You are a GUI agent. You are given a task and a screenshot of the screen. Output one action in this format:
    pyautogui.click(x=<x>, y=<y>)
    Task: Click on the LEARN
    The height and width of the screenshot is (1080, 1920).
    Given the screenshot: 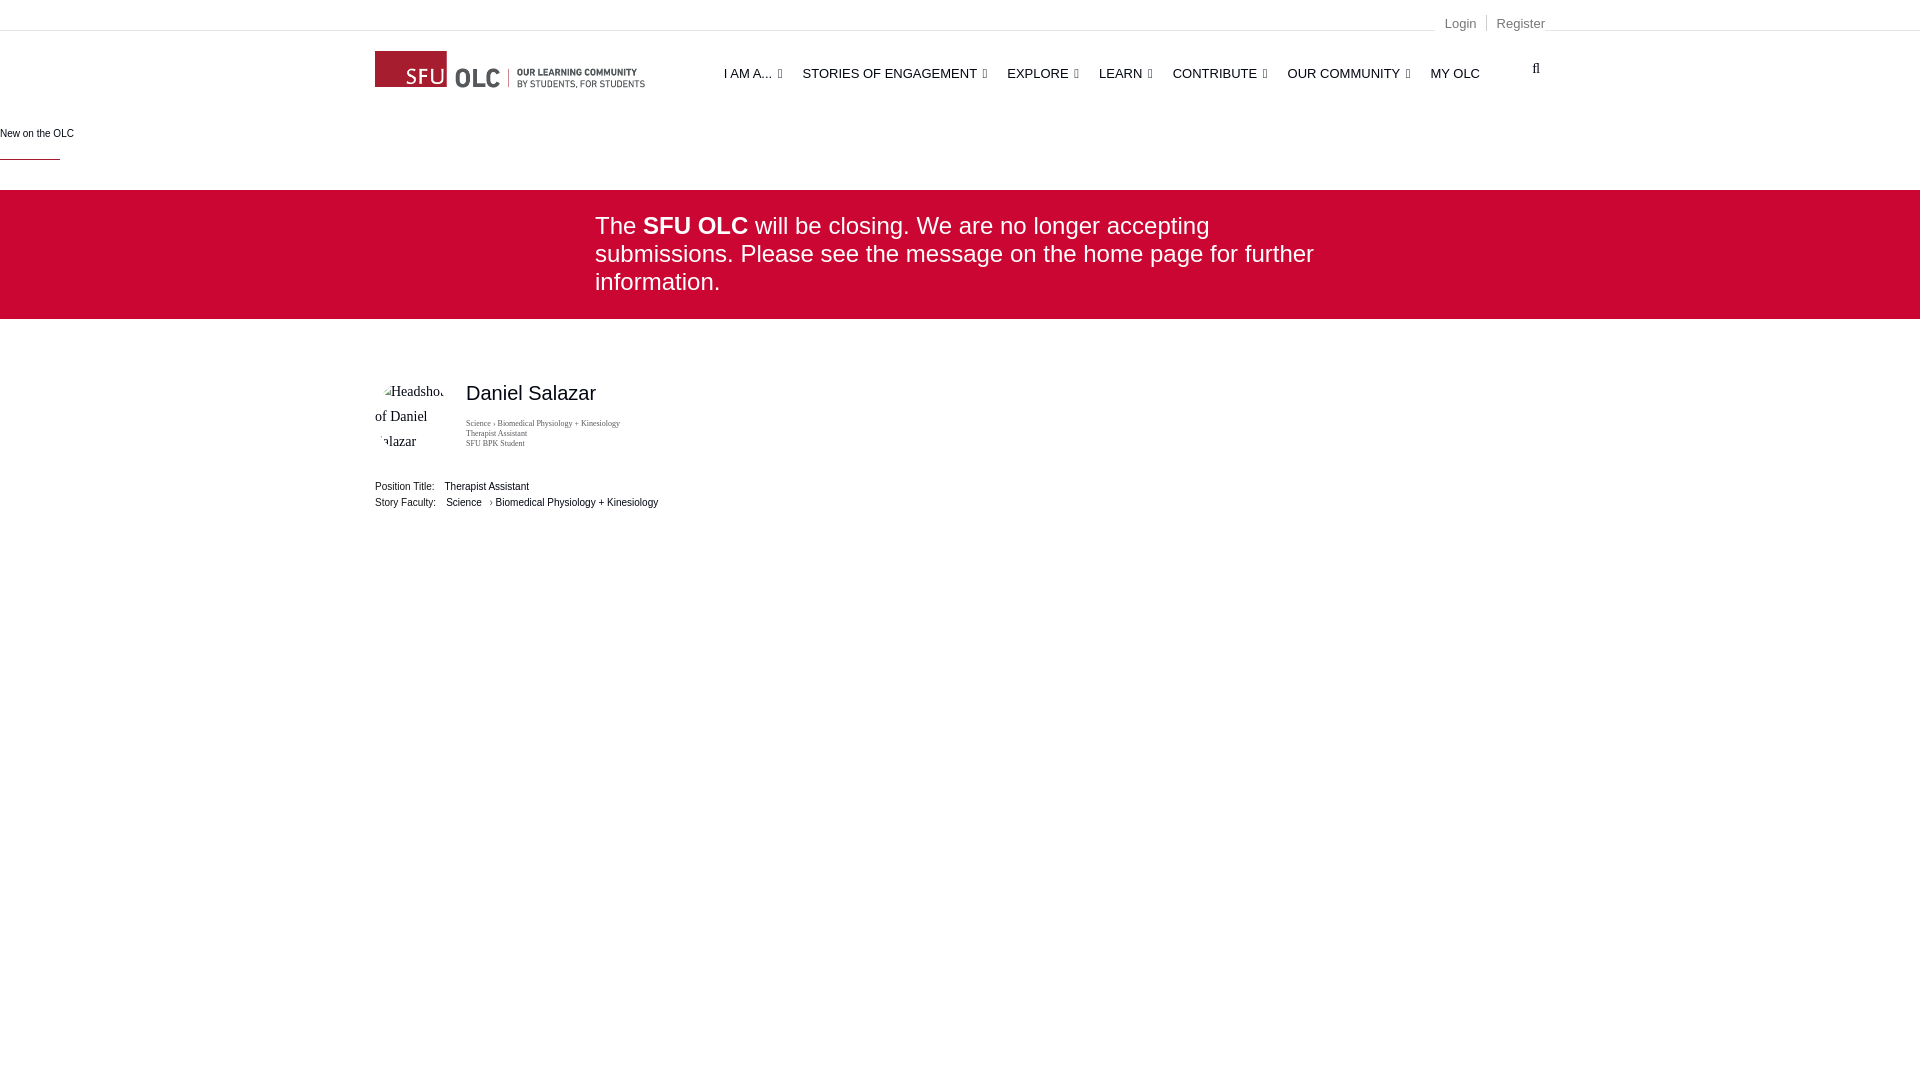 What is the action you would take?
    pyautogui.click(x=1126, y=73)
    